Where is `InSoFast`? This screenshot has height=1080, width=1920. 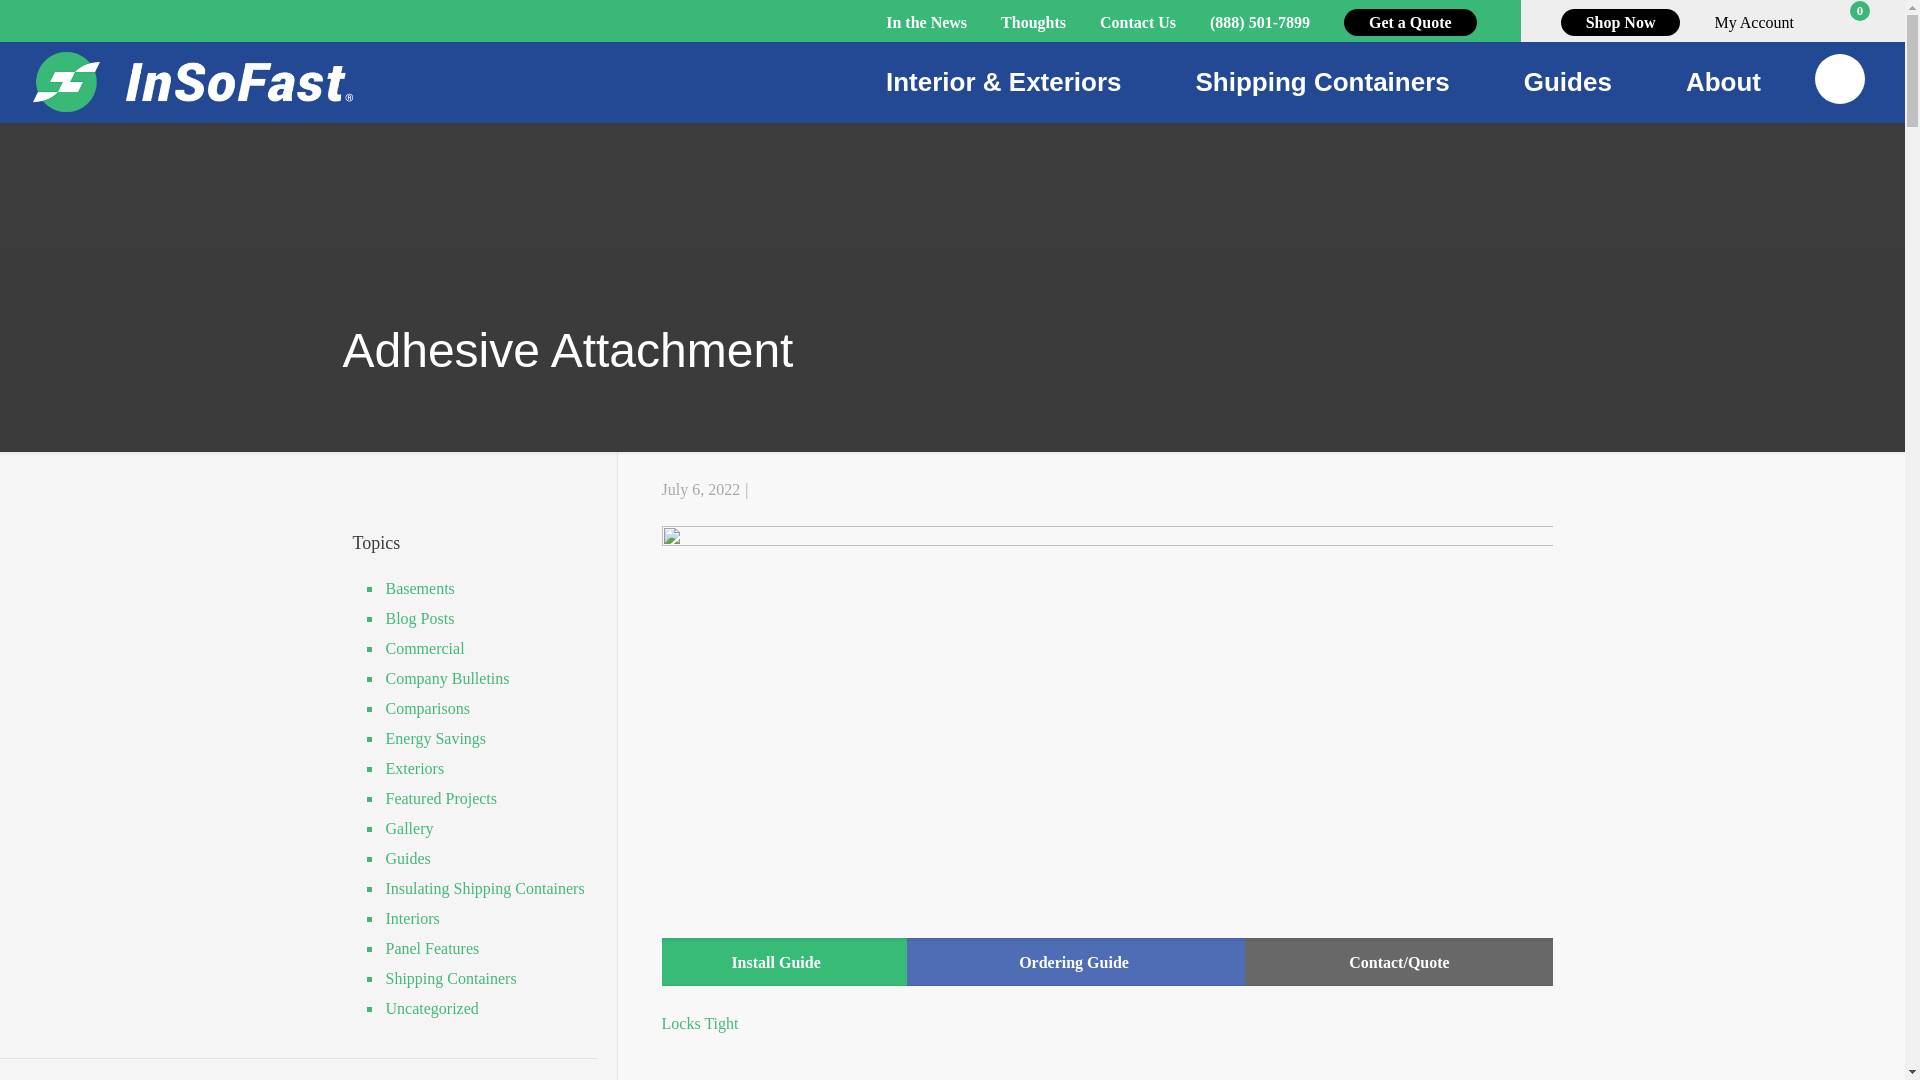
InSoFast is located at coordinates (192, 82).